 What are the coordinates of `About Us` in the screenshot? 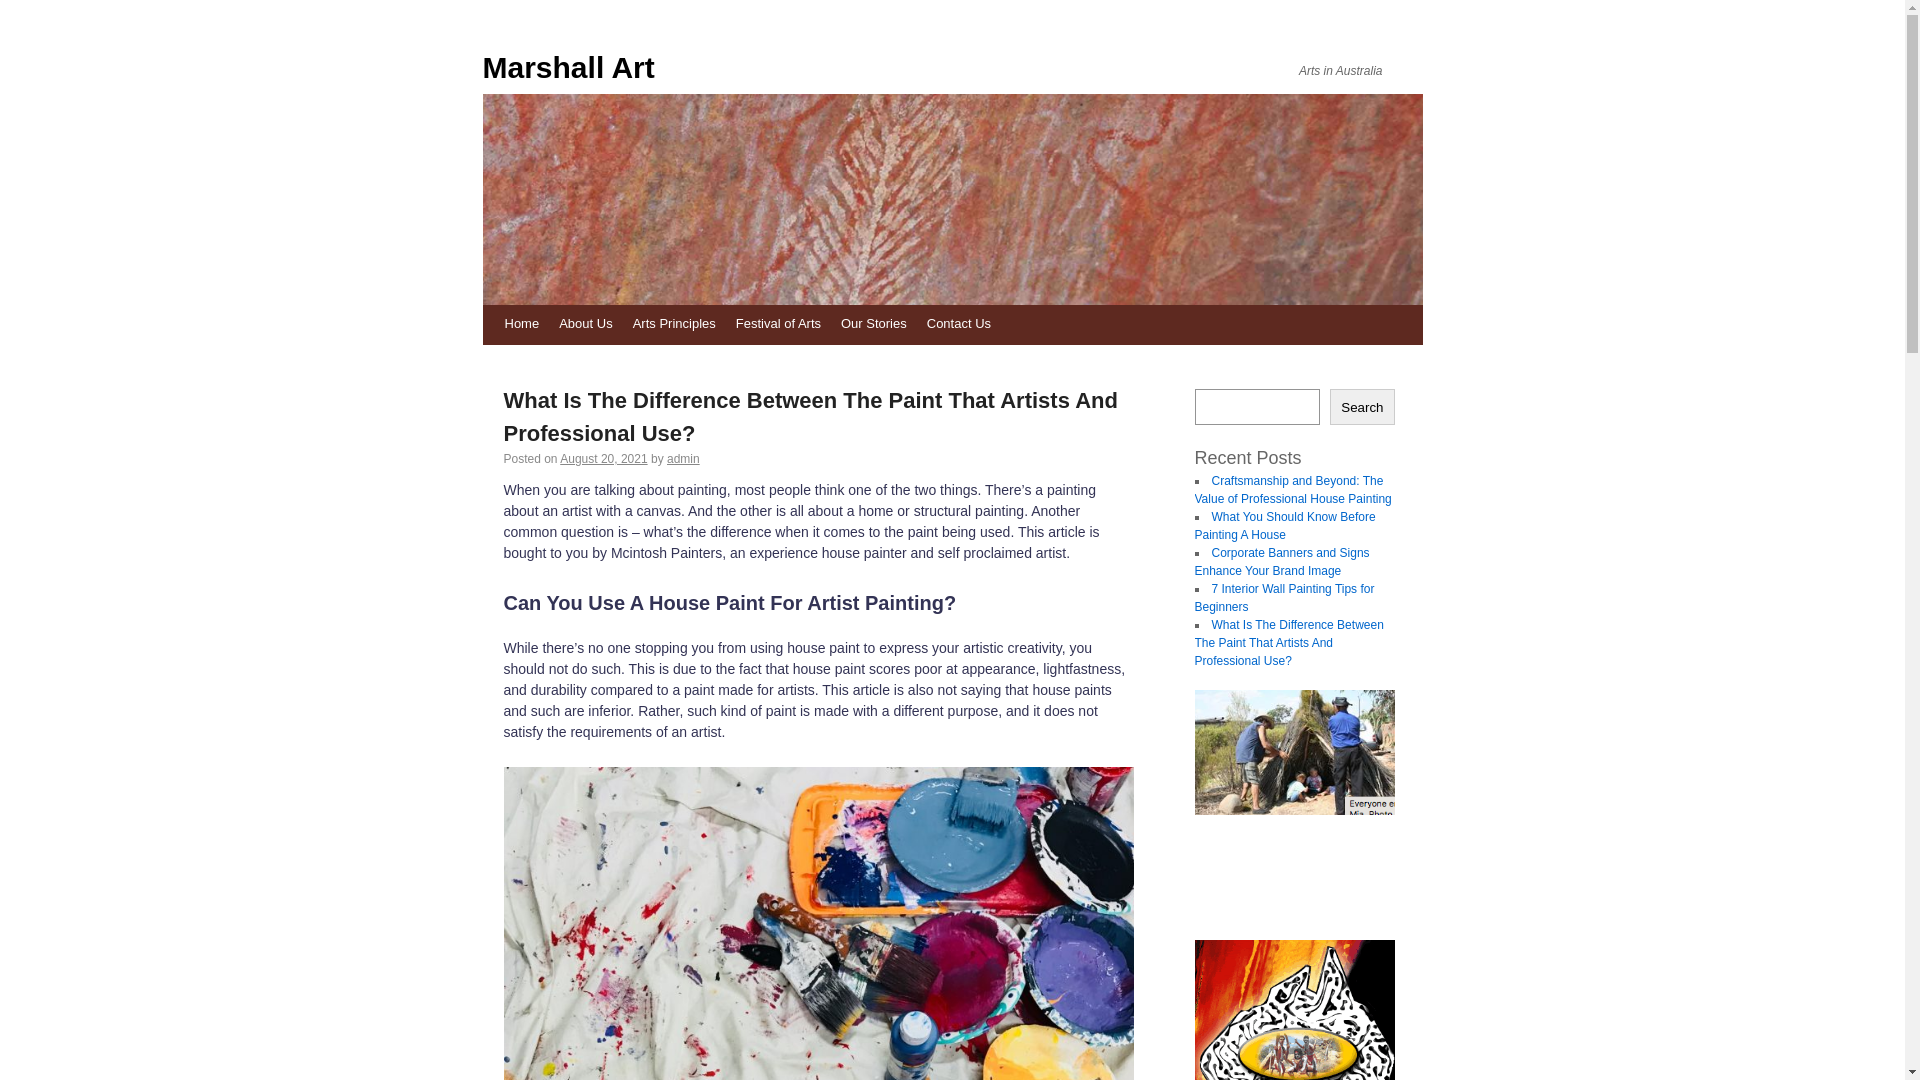 It's located at (586, 324).